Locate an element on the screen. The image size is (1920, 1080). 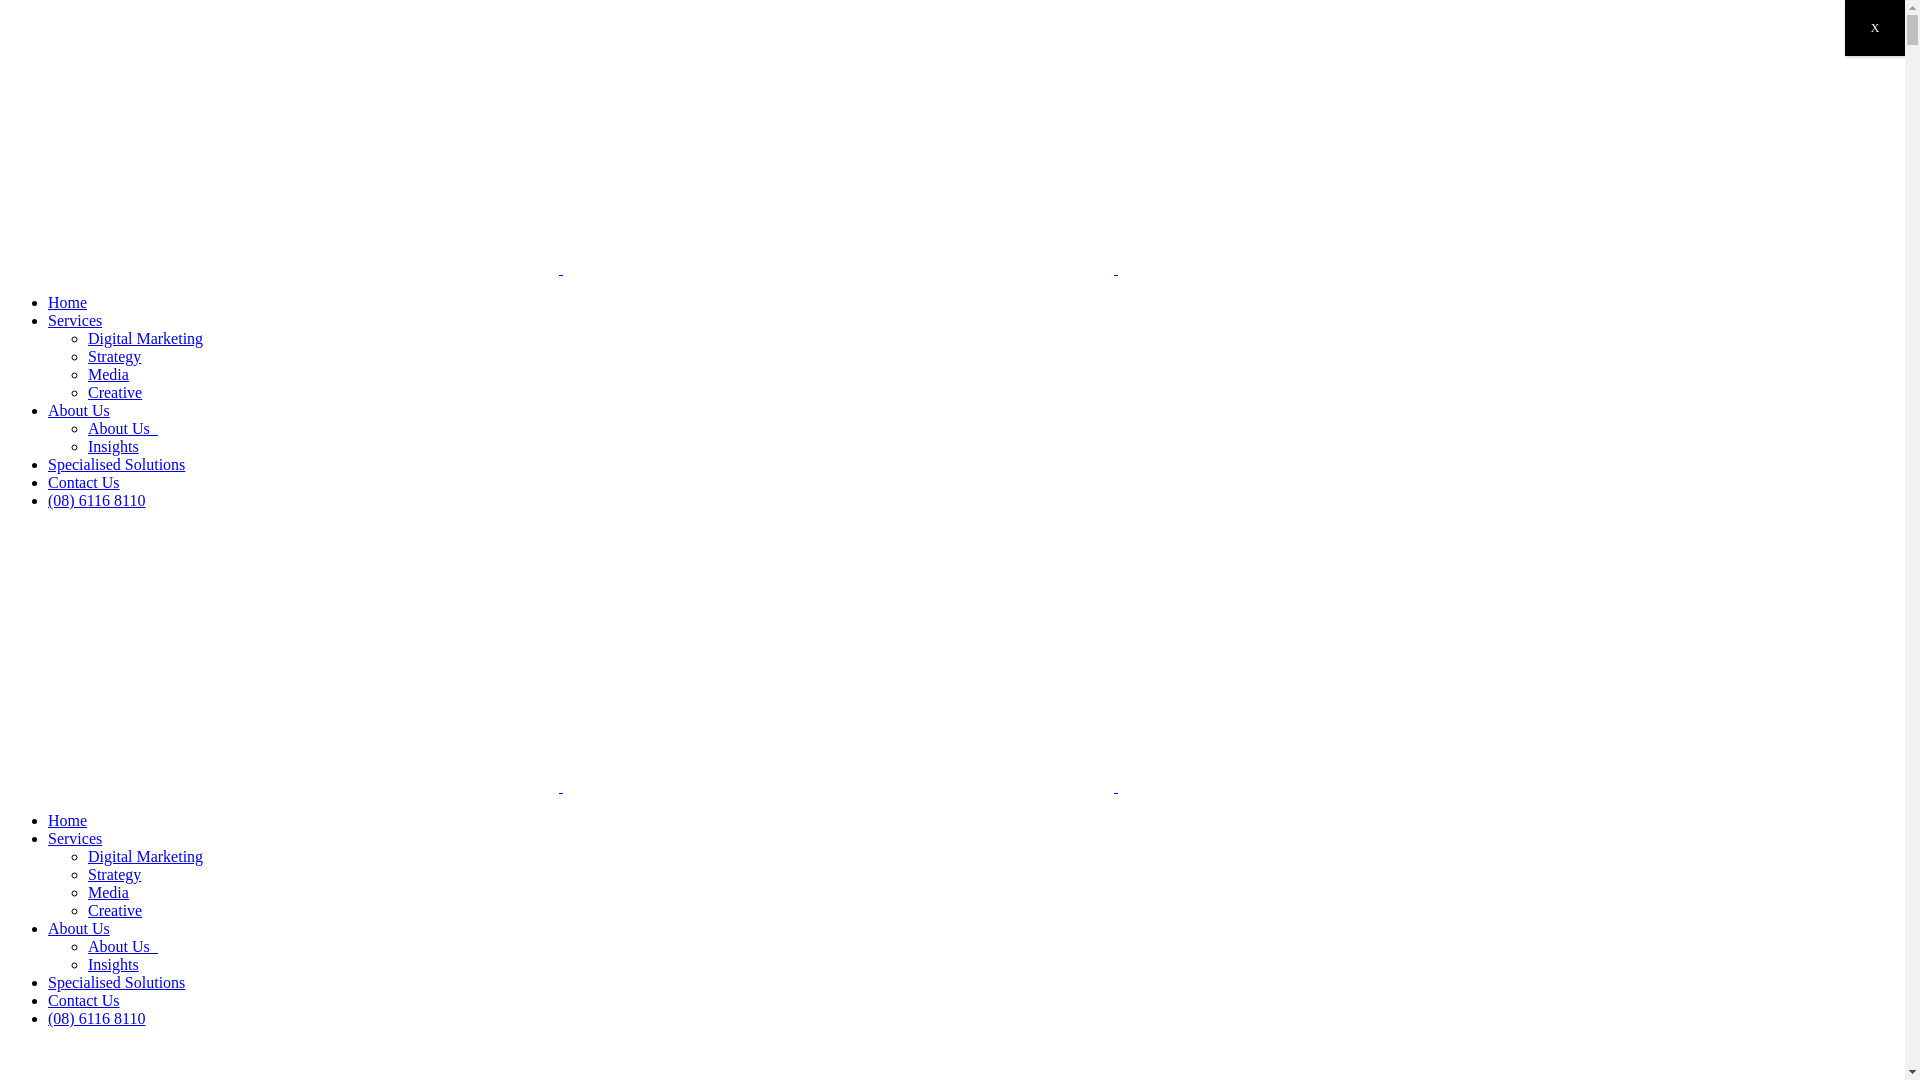
Creative is located at coordinates (115, 910).